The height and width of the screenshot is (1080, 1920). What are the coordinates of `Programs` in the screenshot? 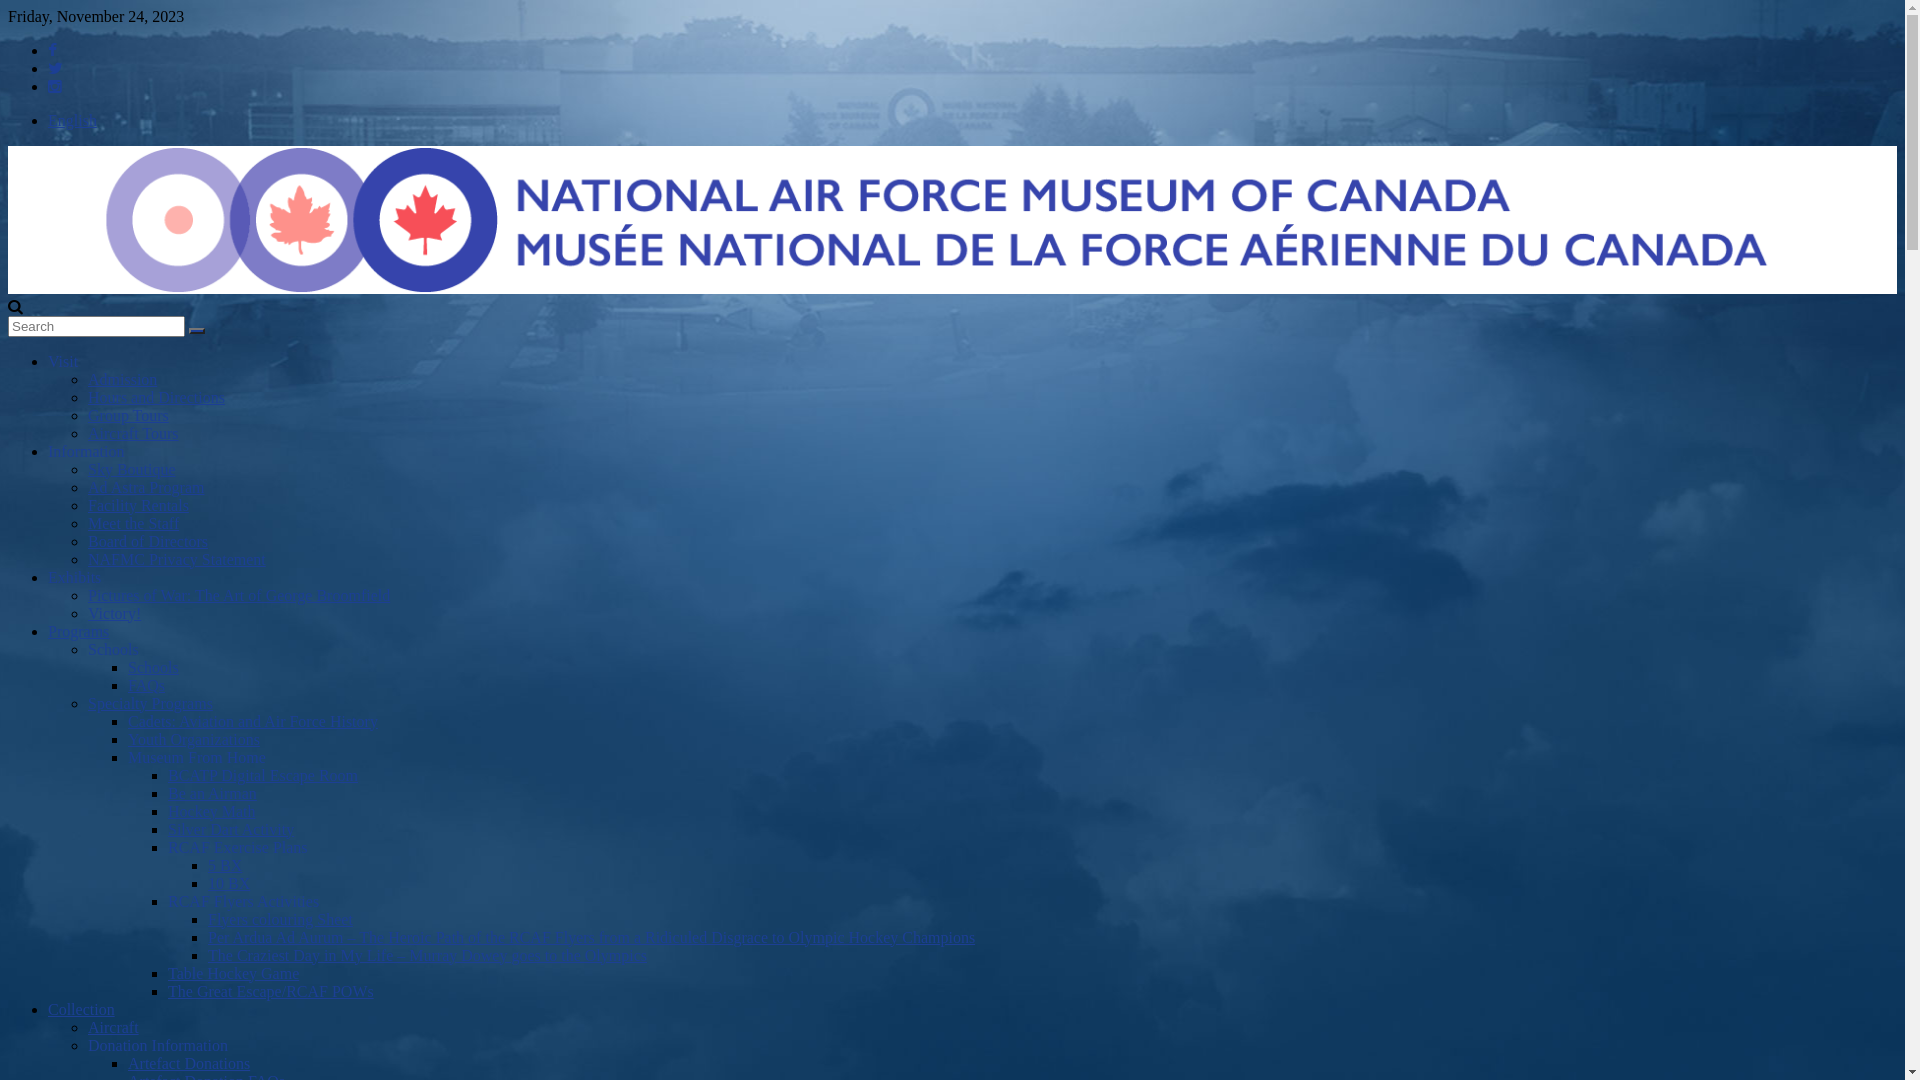 It's located at (78, 632).